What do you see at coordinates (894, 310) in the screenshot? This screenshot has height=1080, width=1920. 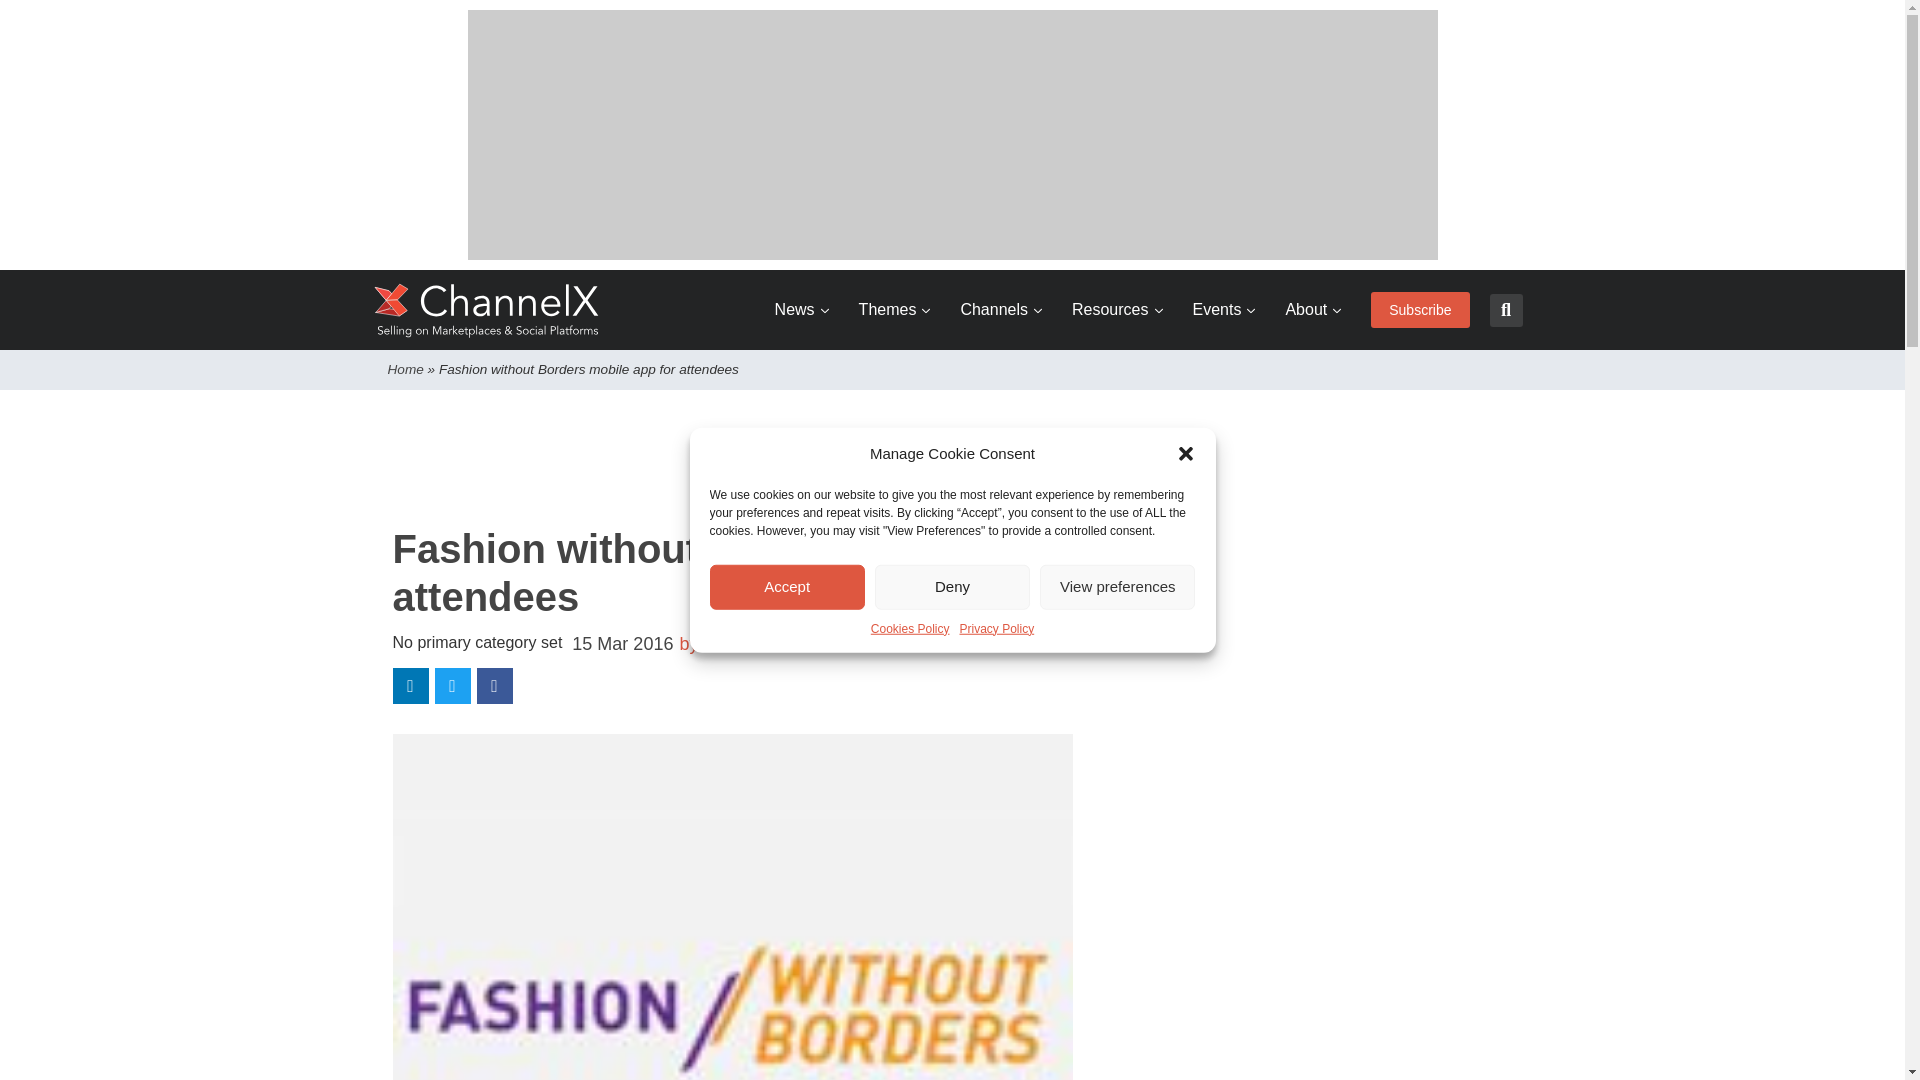 I see `Themes` at bounding box center [894, 310].